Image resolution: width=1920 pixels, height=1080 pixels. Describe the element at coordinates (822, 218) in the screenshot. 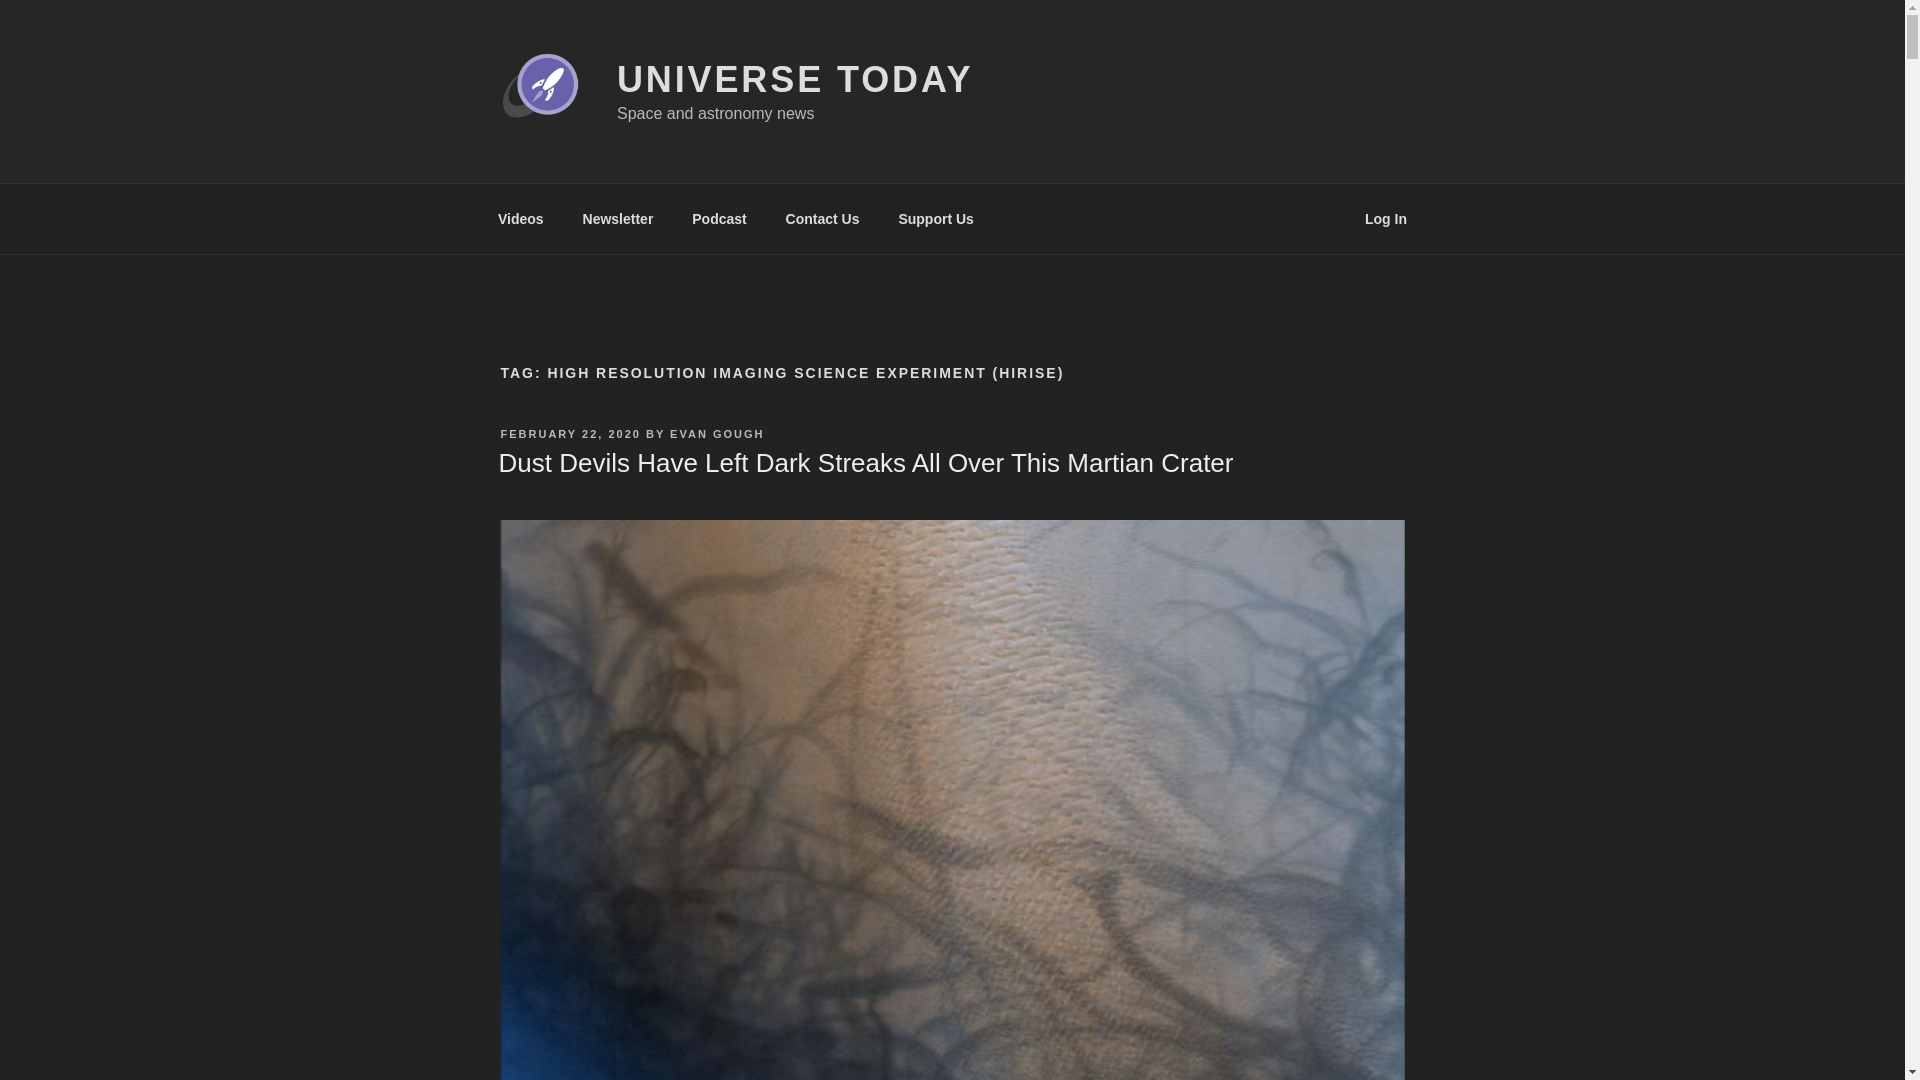

I see `Contact Us` at that location.